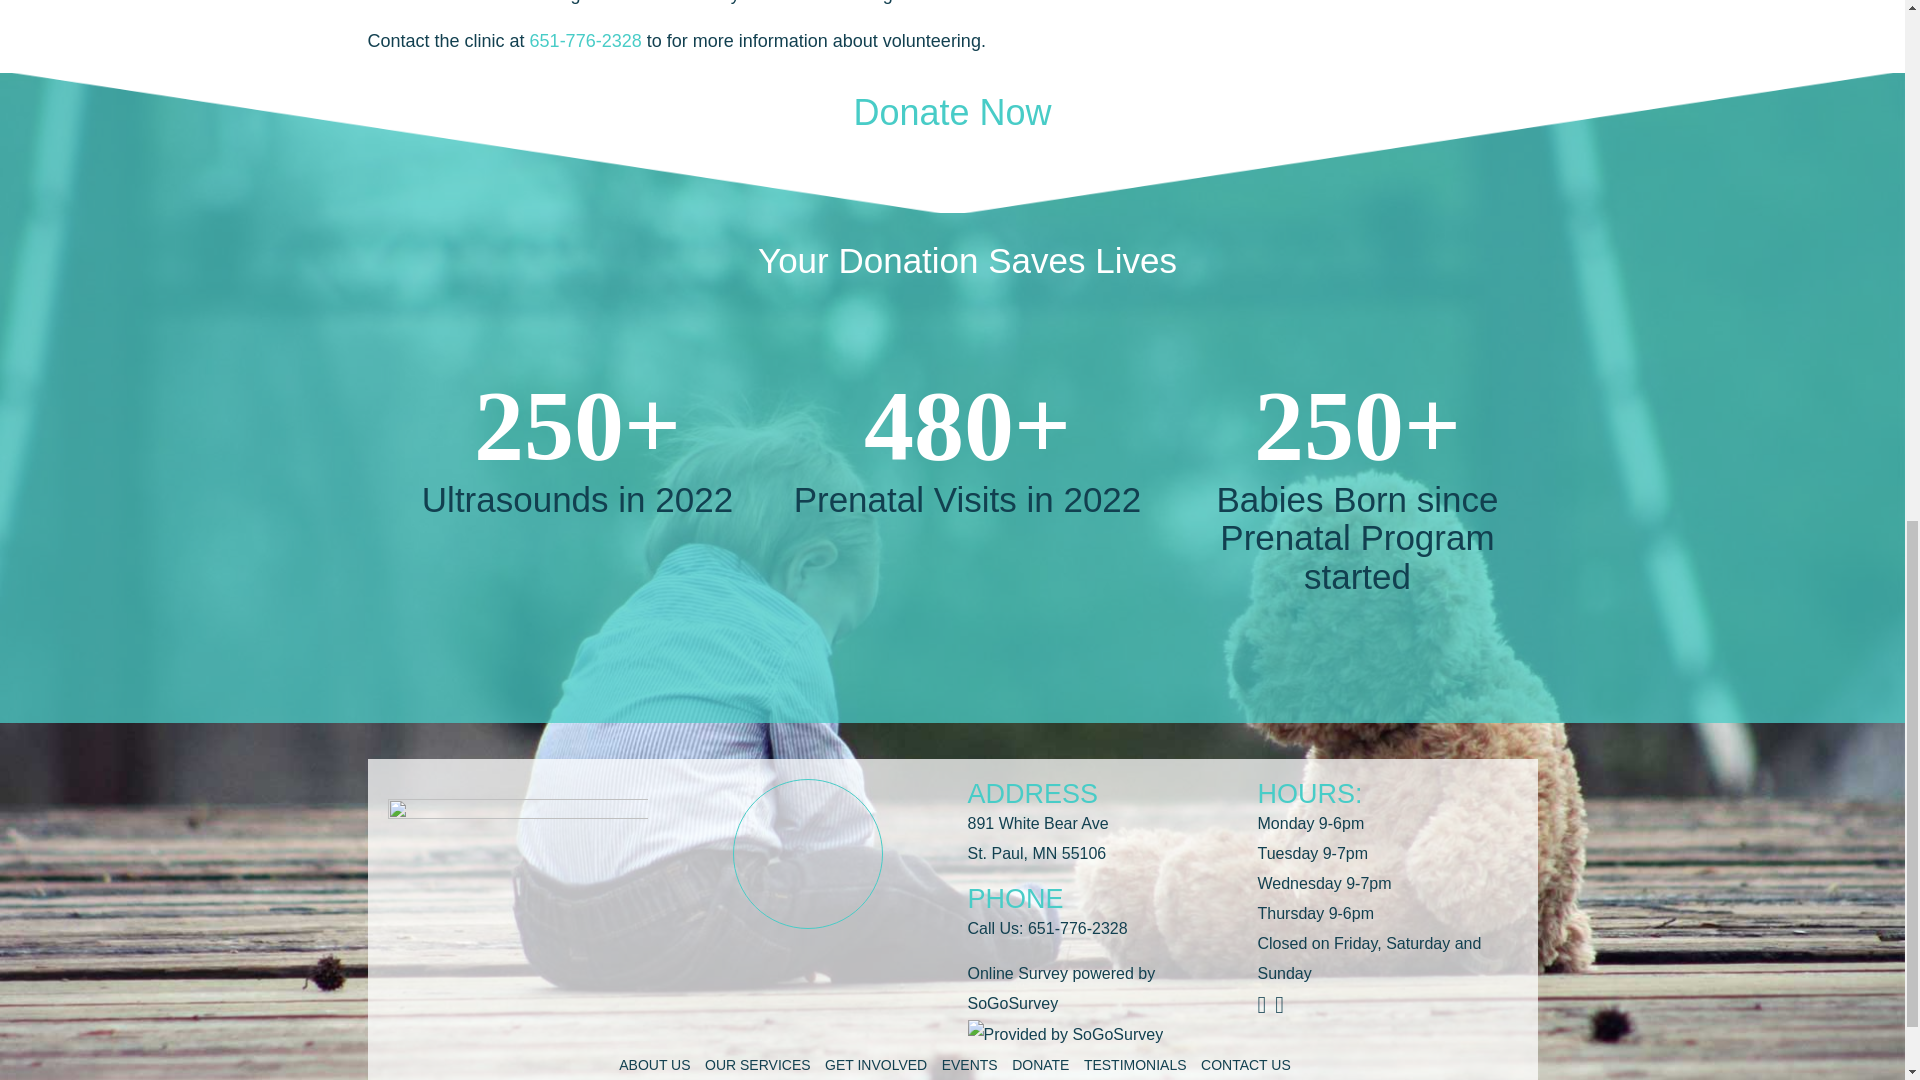 Image resolution: width=1920 pixels, height=1080 pixels. Describe the element at coordinates (654, 1065) in the screenshot. I see `ABOUT US` at that location.